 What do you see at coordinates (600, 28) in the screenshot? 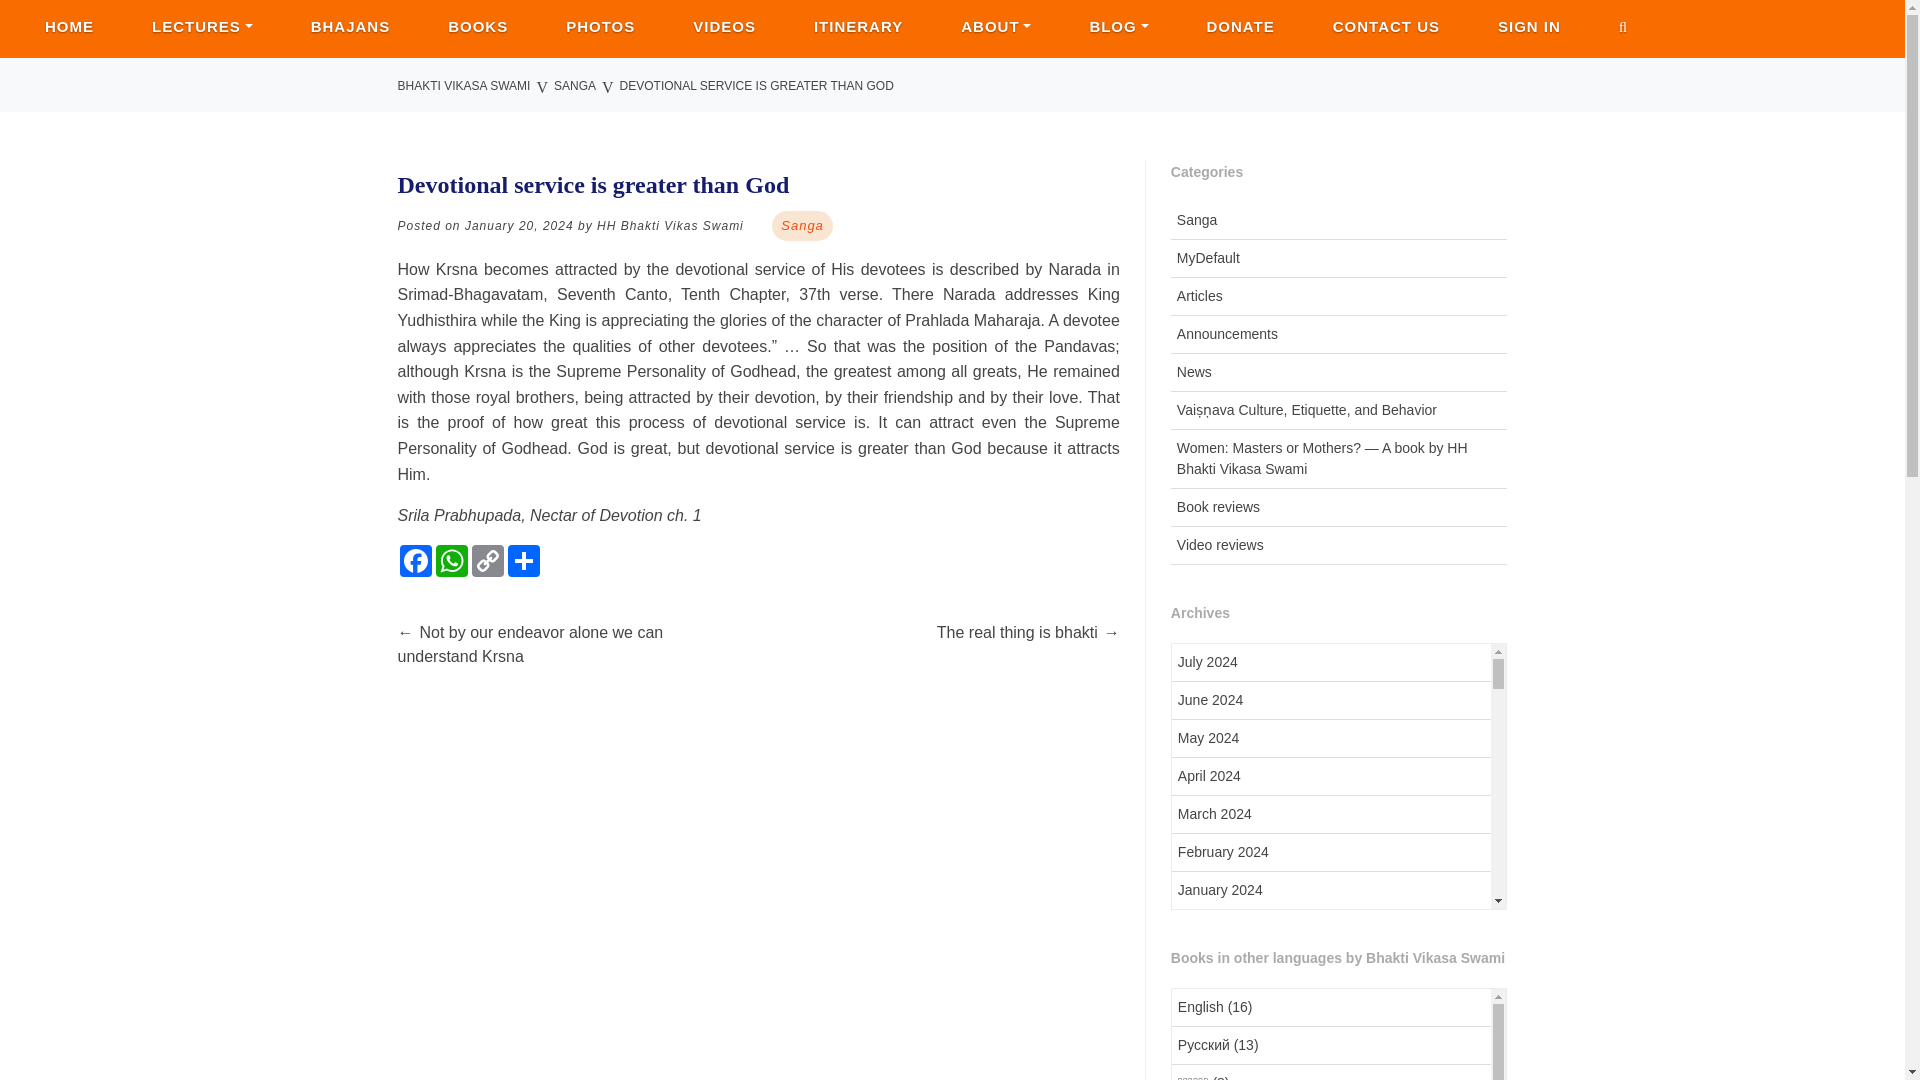
I see `PHOTOS` at bounding box center [600, 28].